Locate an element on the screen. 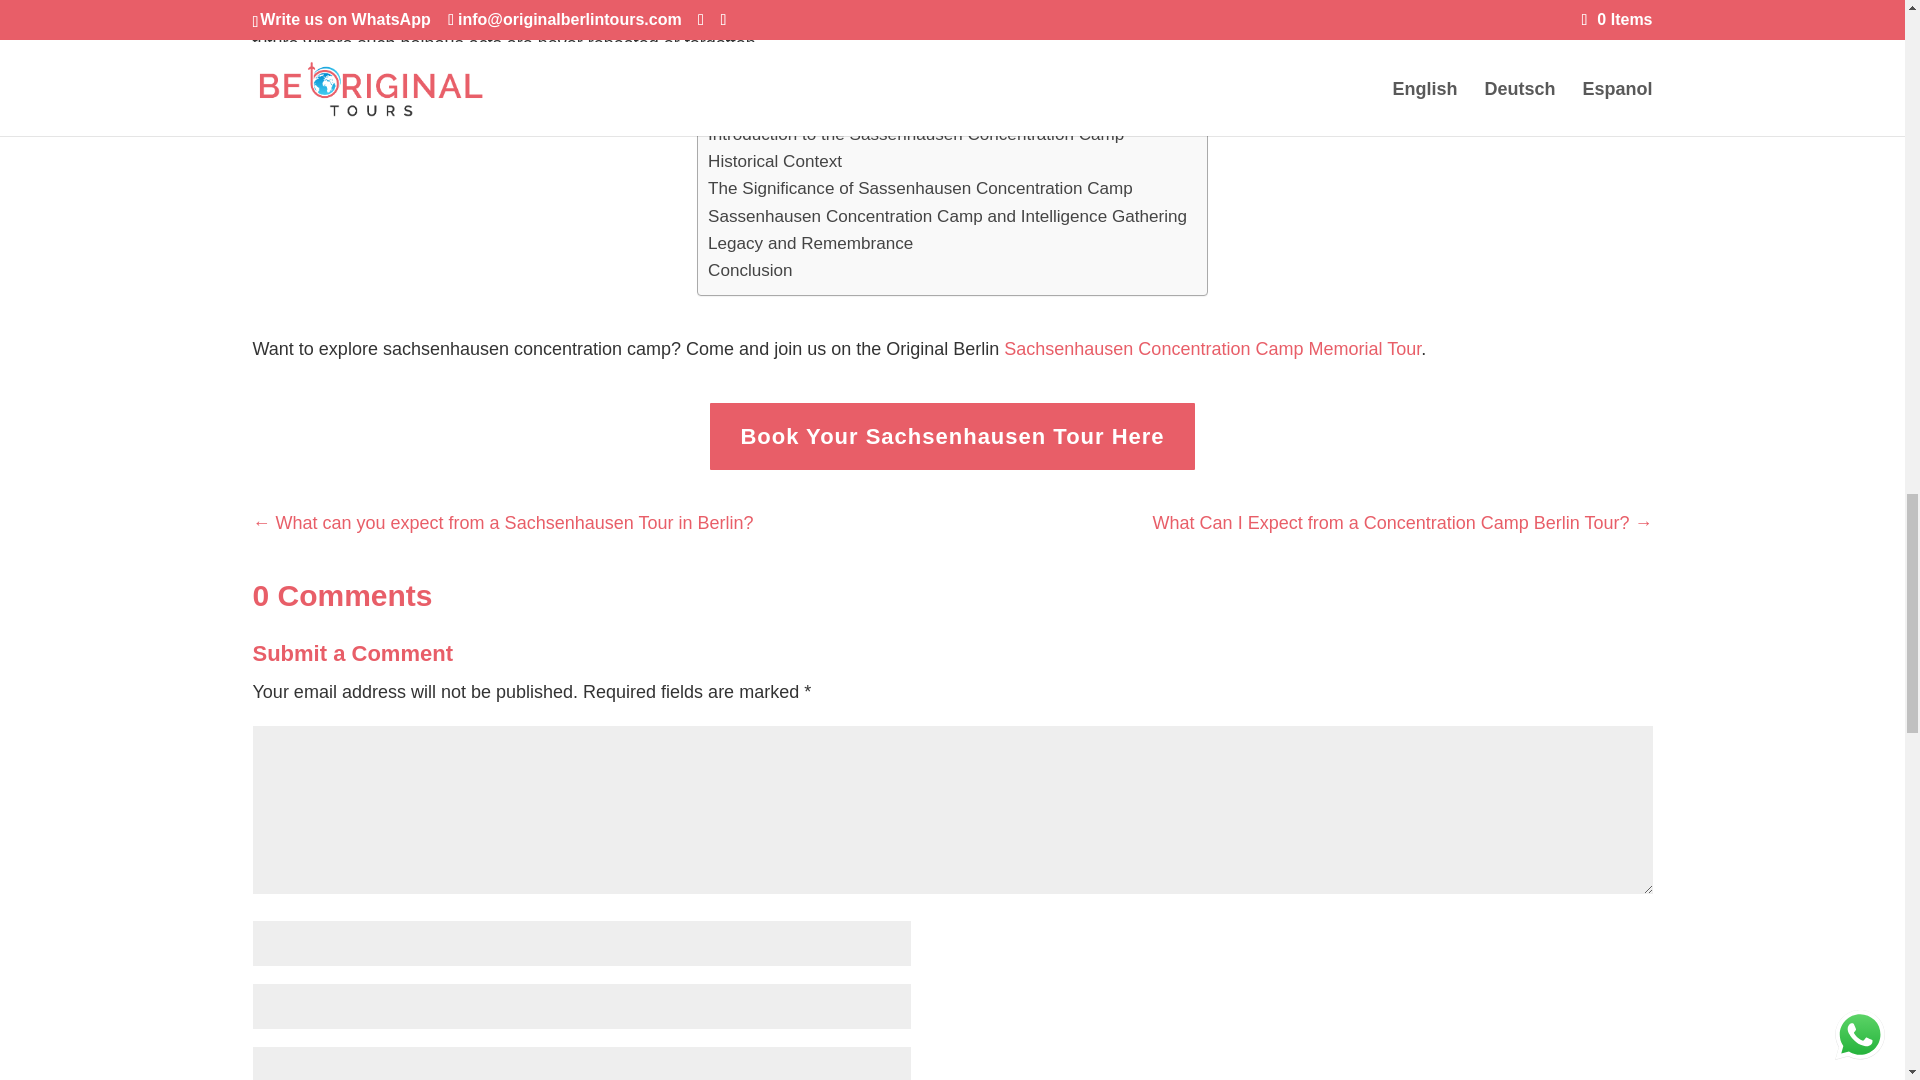 The width and height of the screenshot is (1920, 1080). Sassenhausen Concentration Camp and Intelligence Gathering is located at coordinates (947, 216).